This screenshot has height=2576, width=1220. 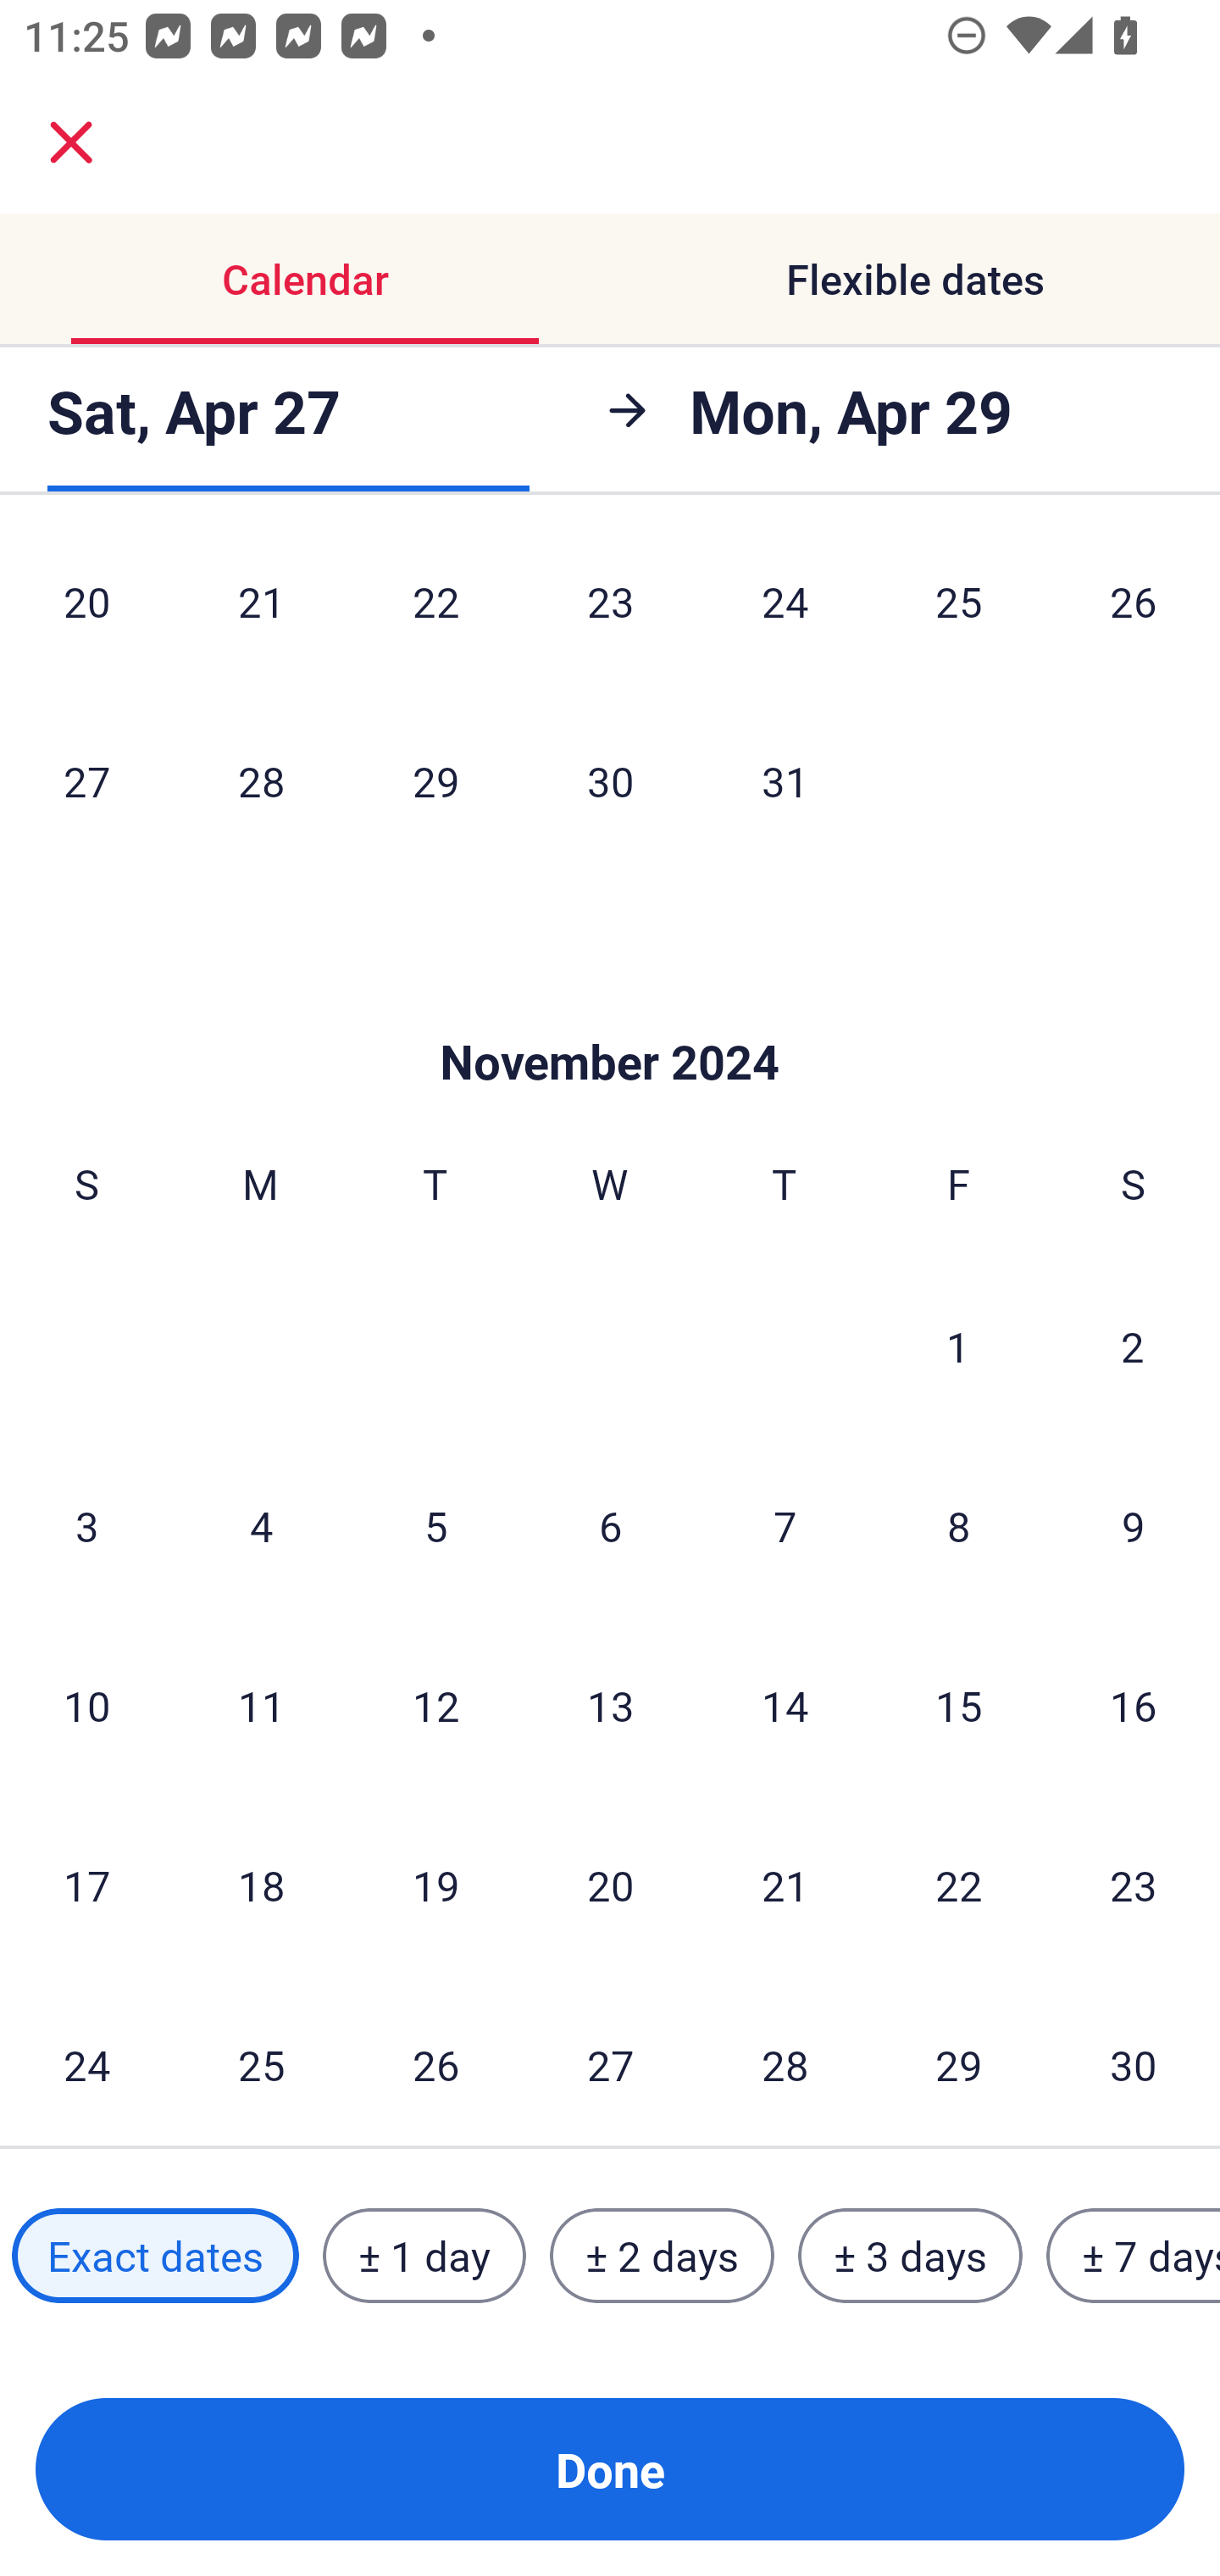 What do you see at coordinates (1133, 1346) in the screenshot?
I see `2 Saturday, November 2, 2024` at bounding box center [1133, 1346].